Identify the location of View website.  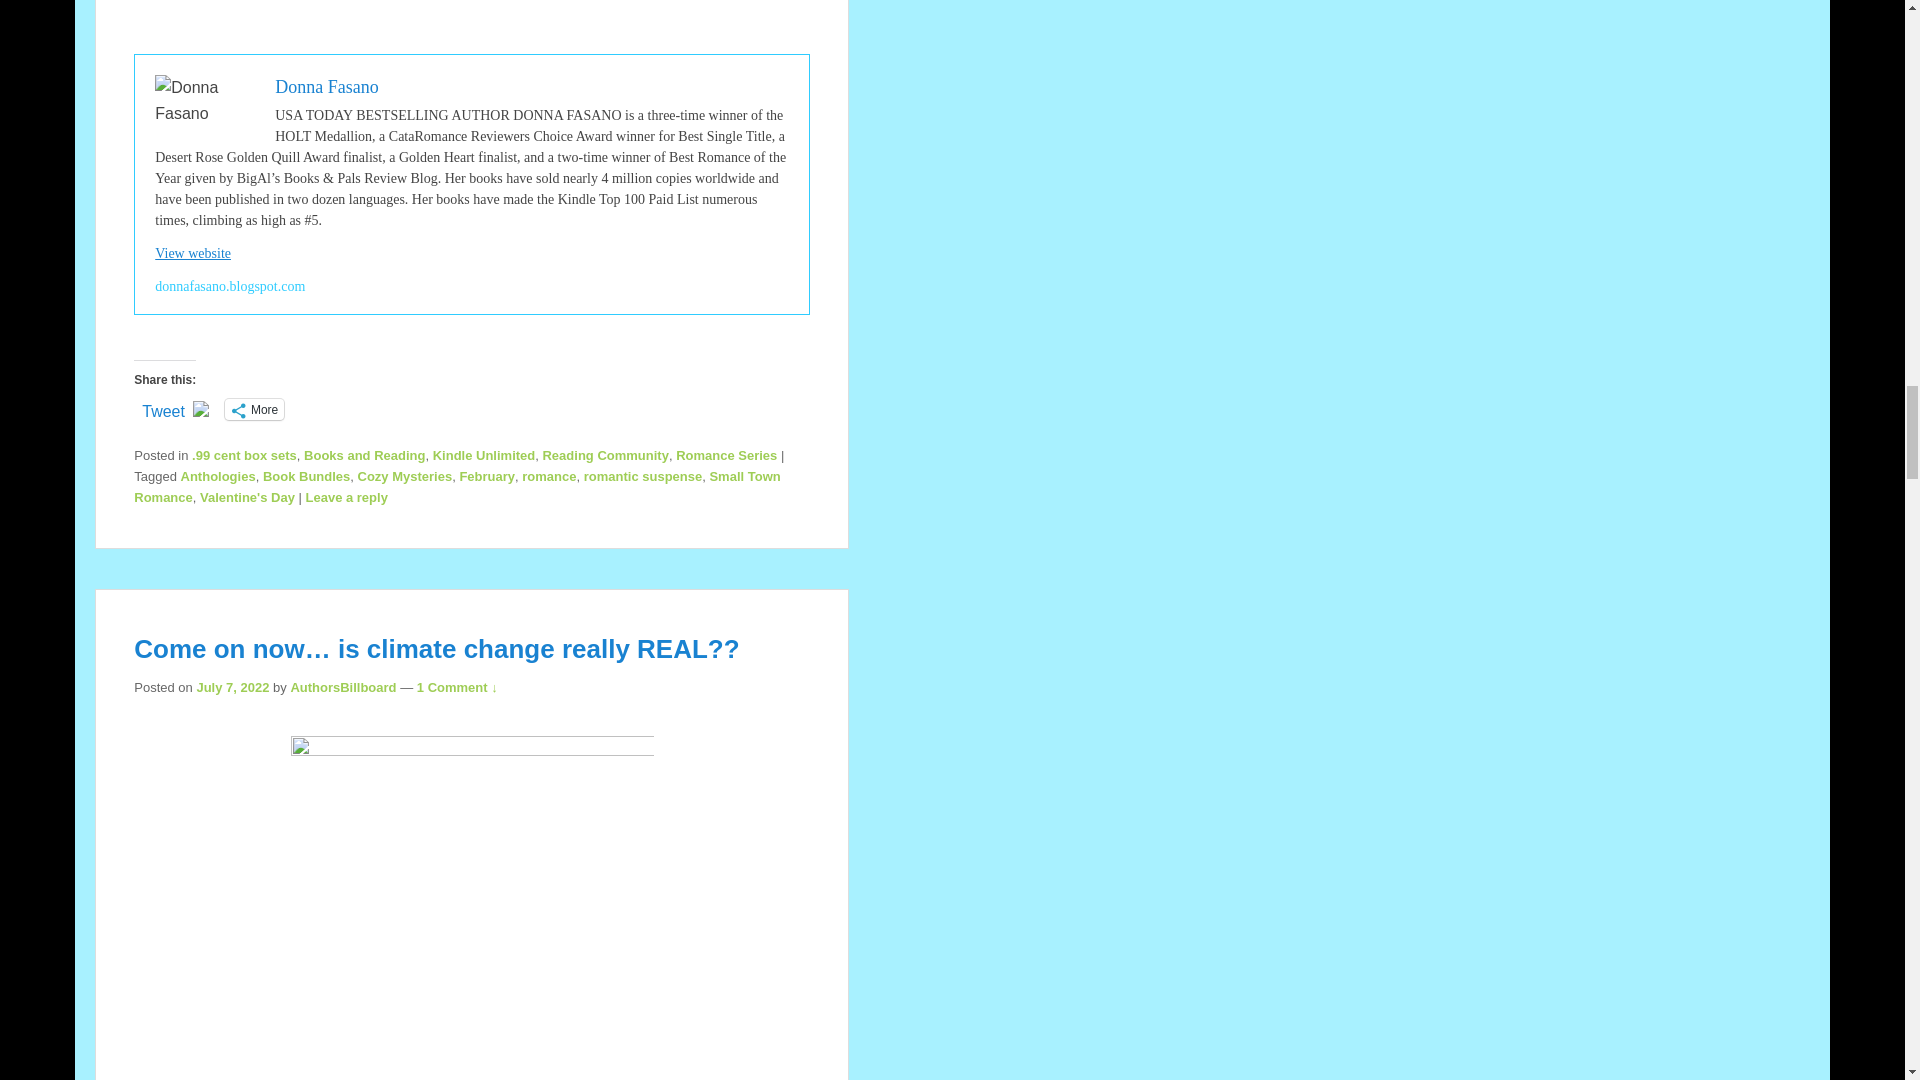
(192, 254).